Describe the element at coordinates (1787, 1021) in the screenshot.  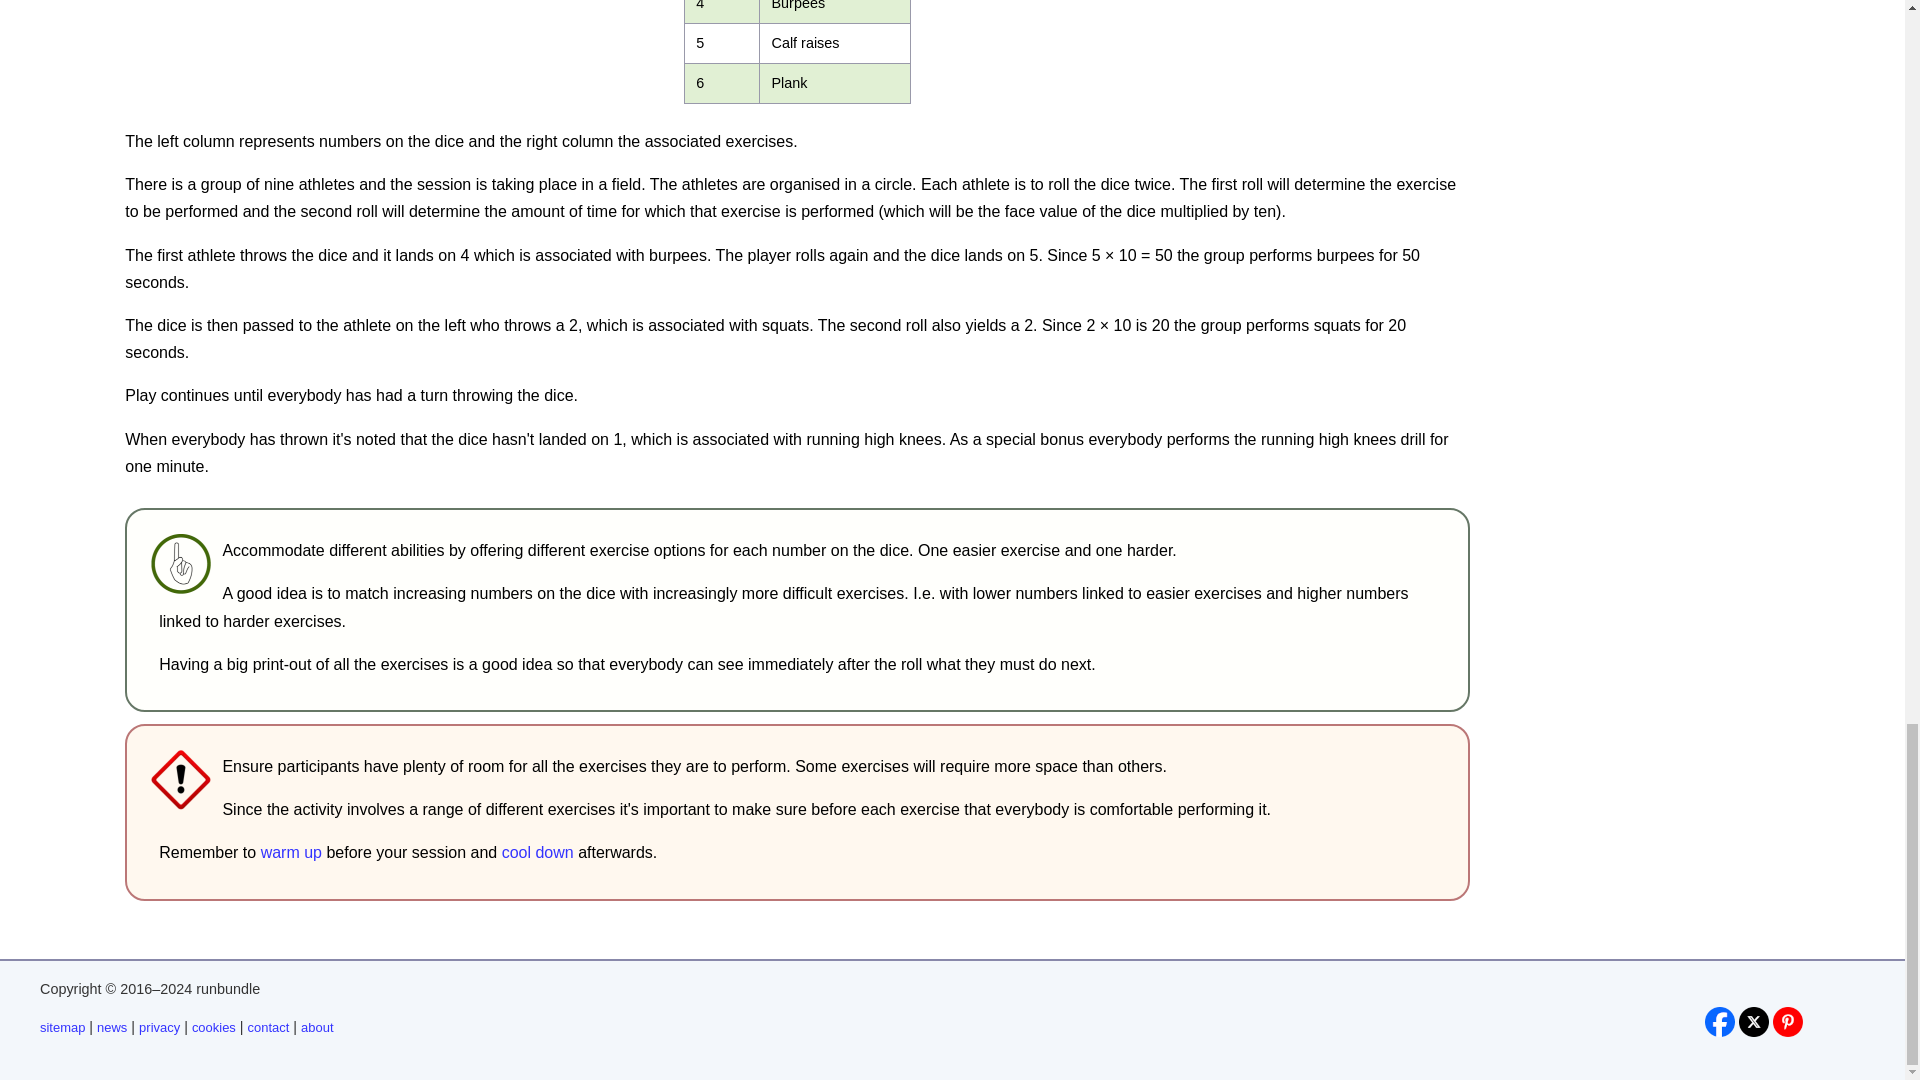
I see `Pinterest` at that location.